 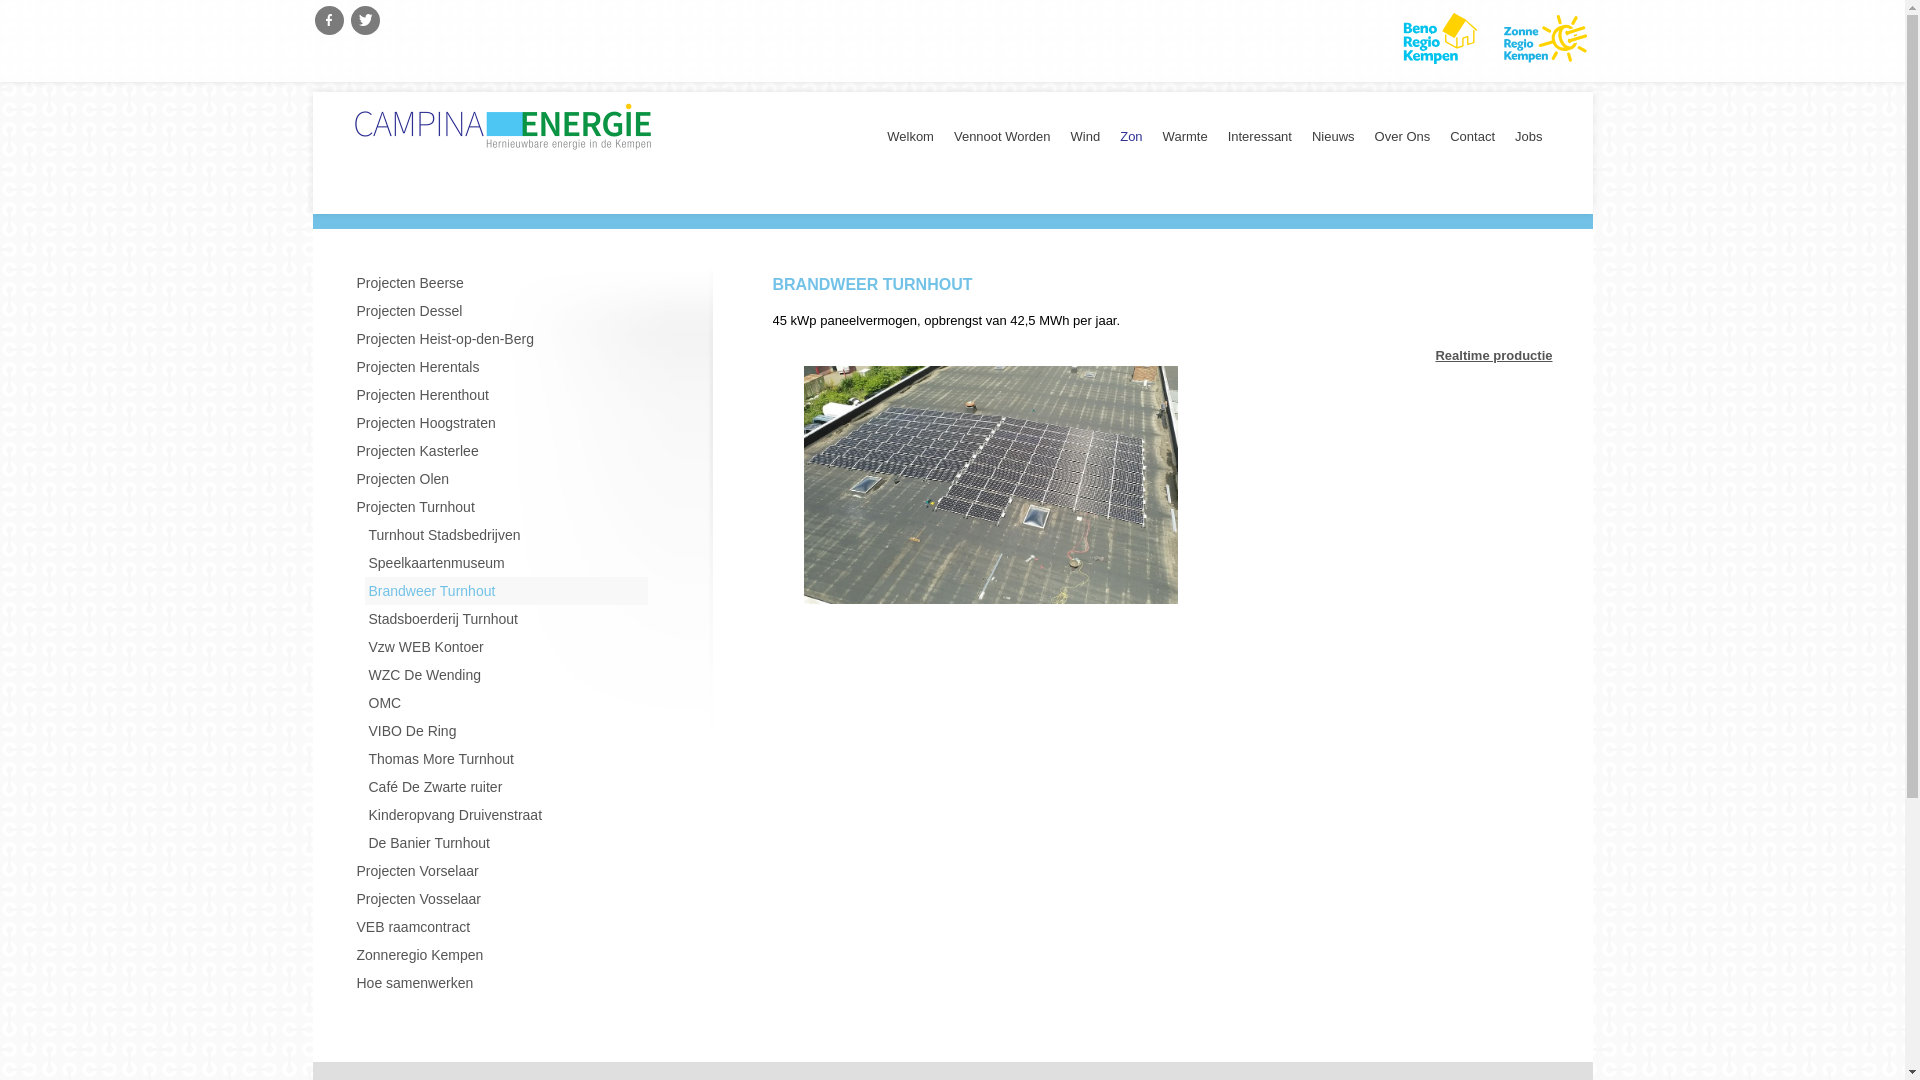 What do you see at coordinates (500, 283) in the screenshot?
I see `Projecten Beerse` at bounding box center [500, 283].